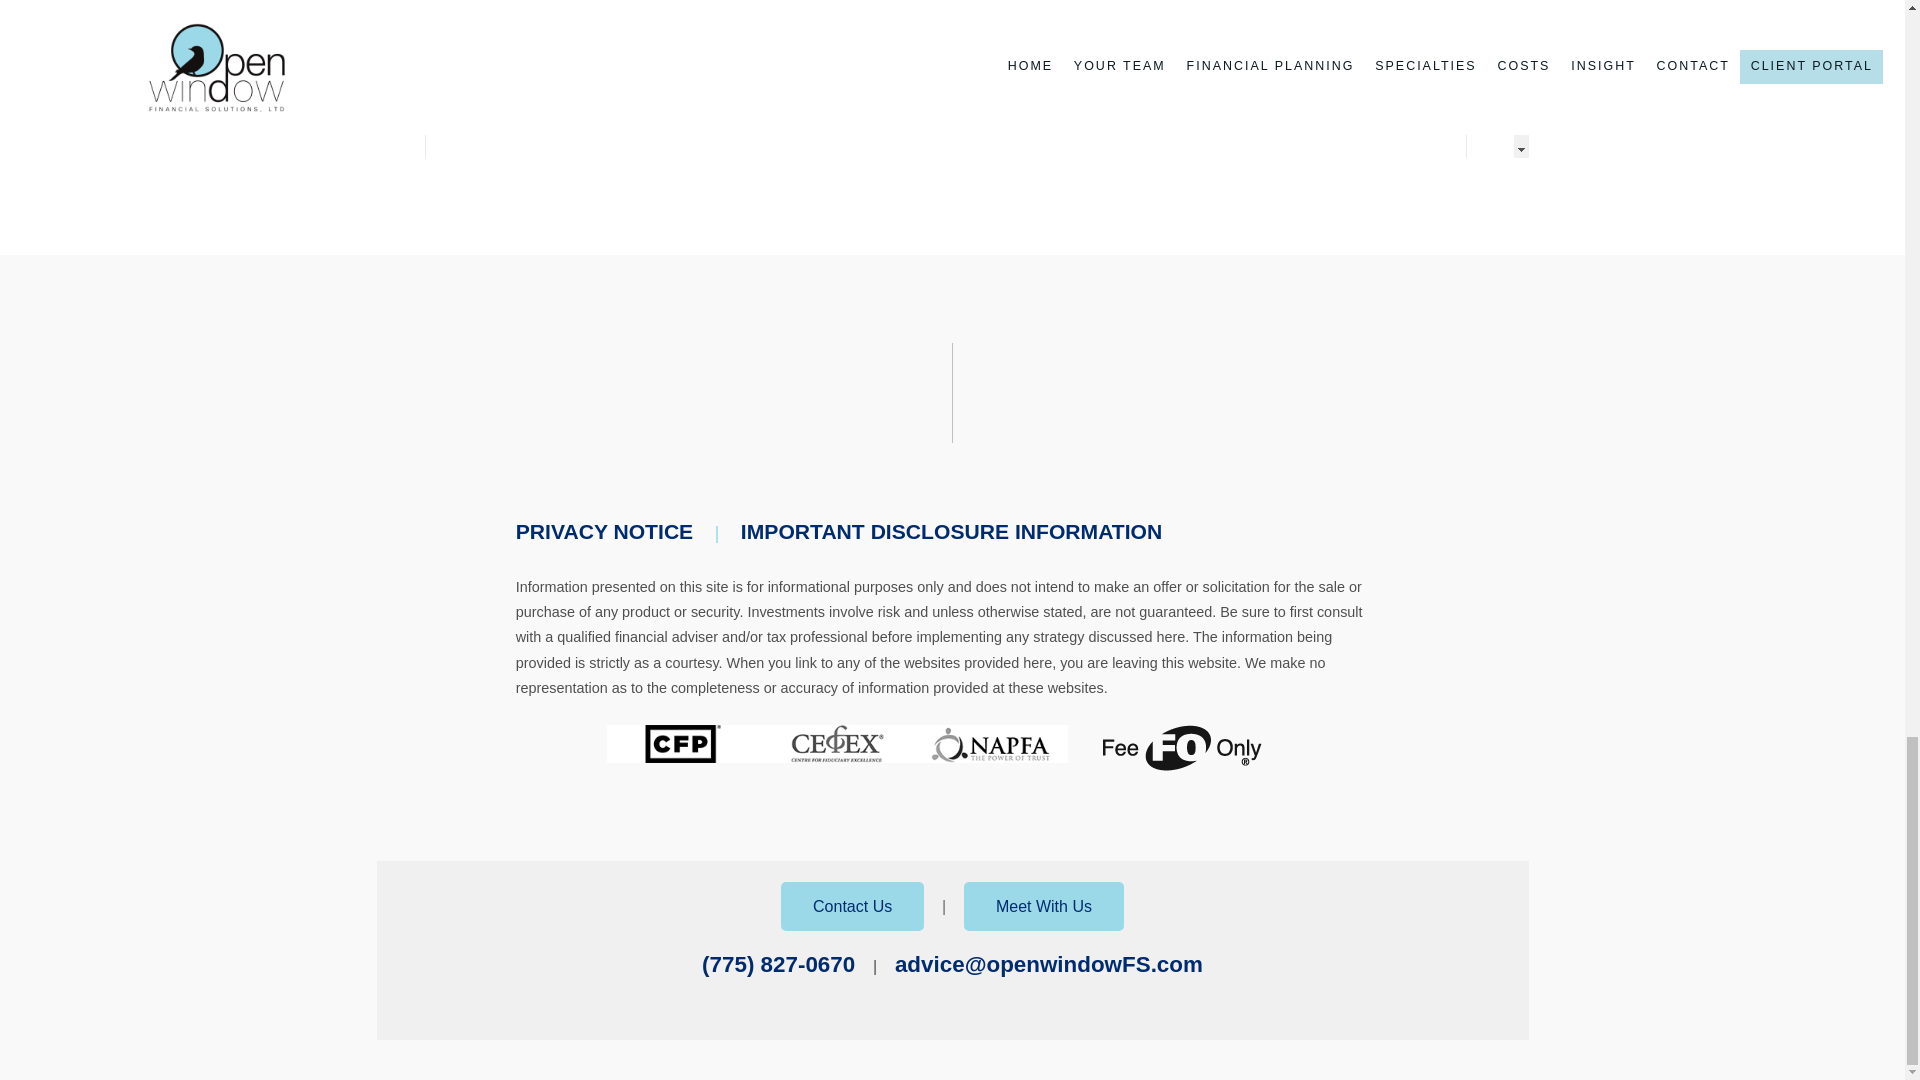 The image size is (1920, 1080). What do you see at coordinates (951, 531) in the screenshot?
I see `IMPORTANT DISCLOSURE INFORMATION` at bounding box center [951, 531].